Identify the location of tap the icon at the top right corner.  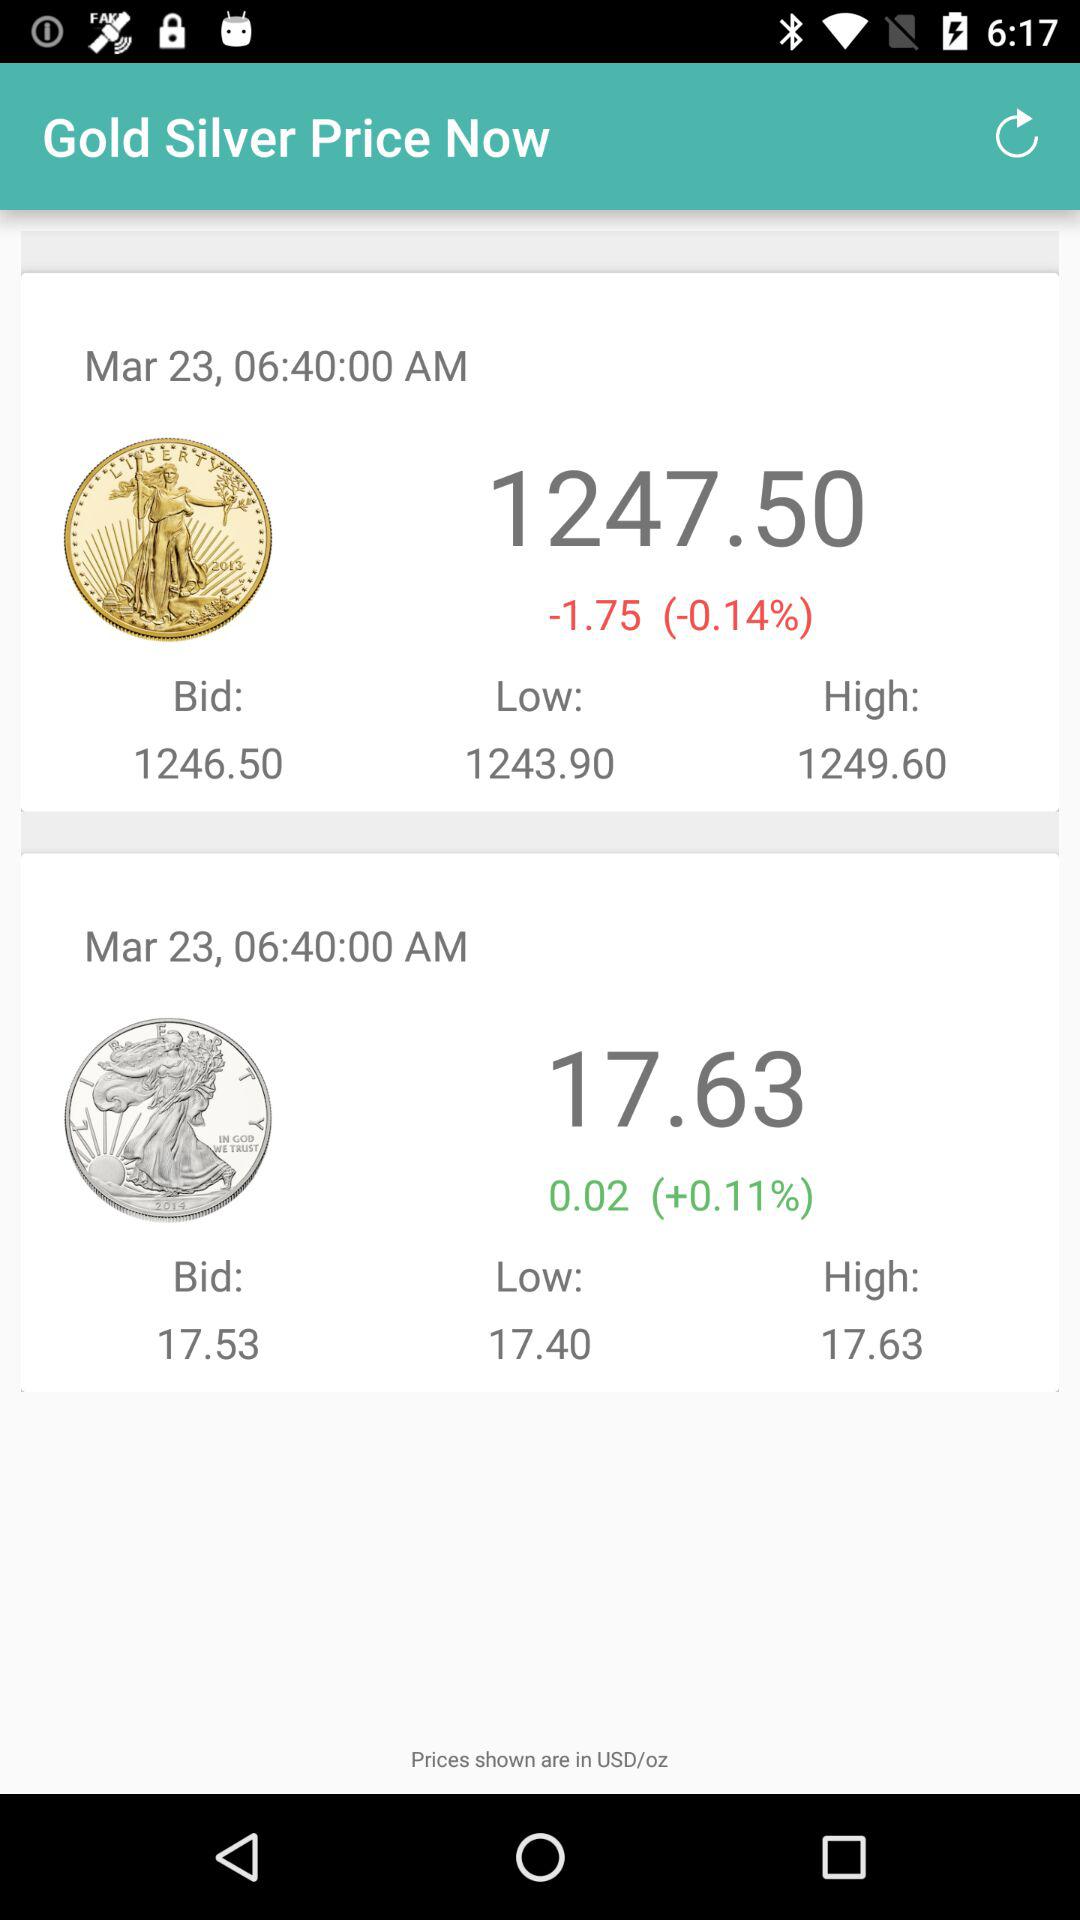
(1016, 136).